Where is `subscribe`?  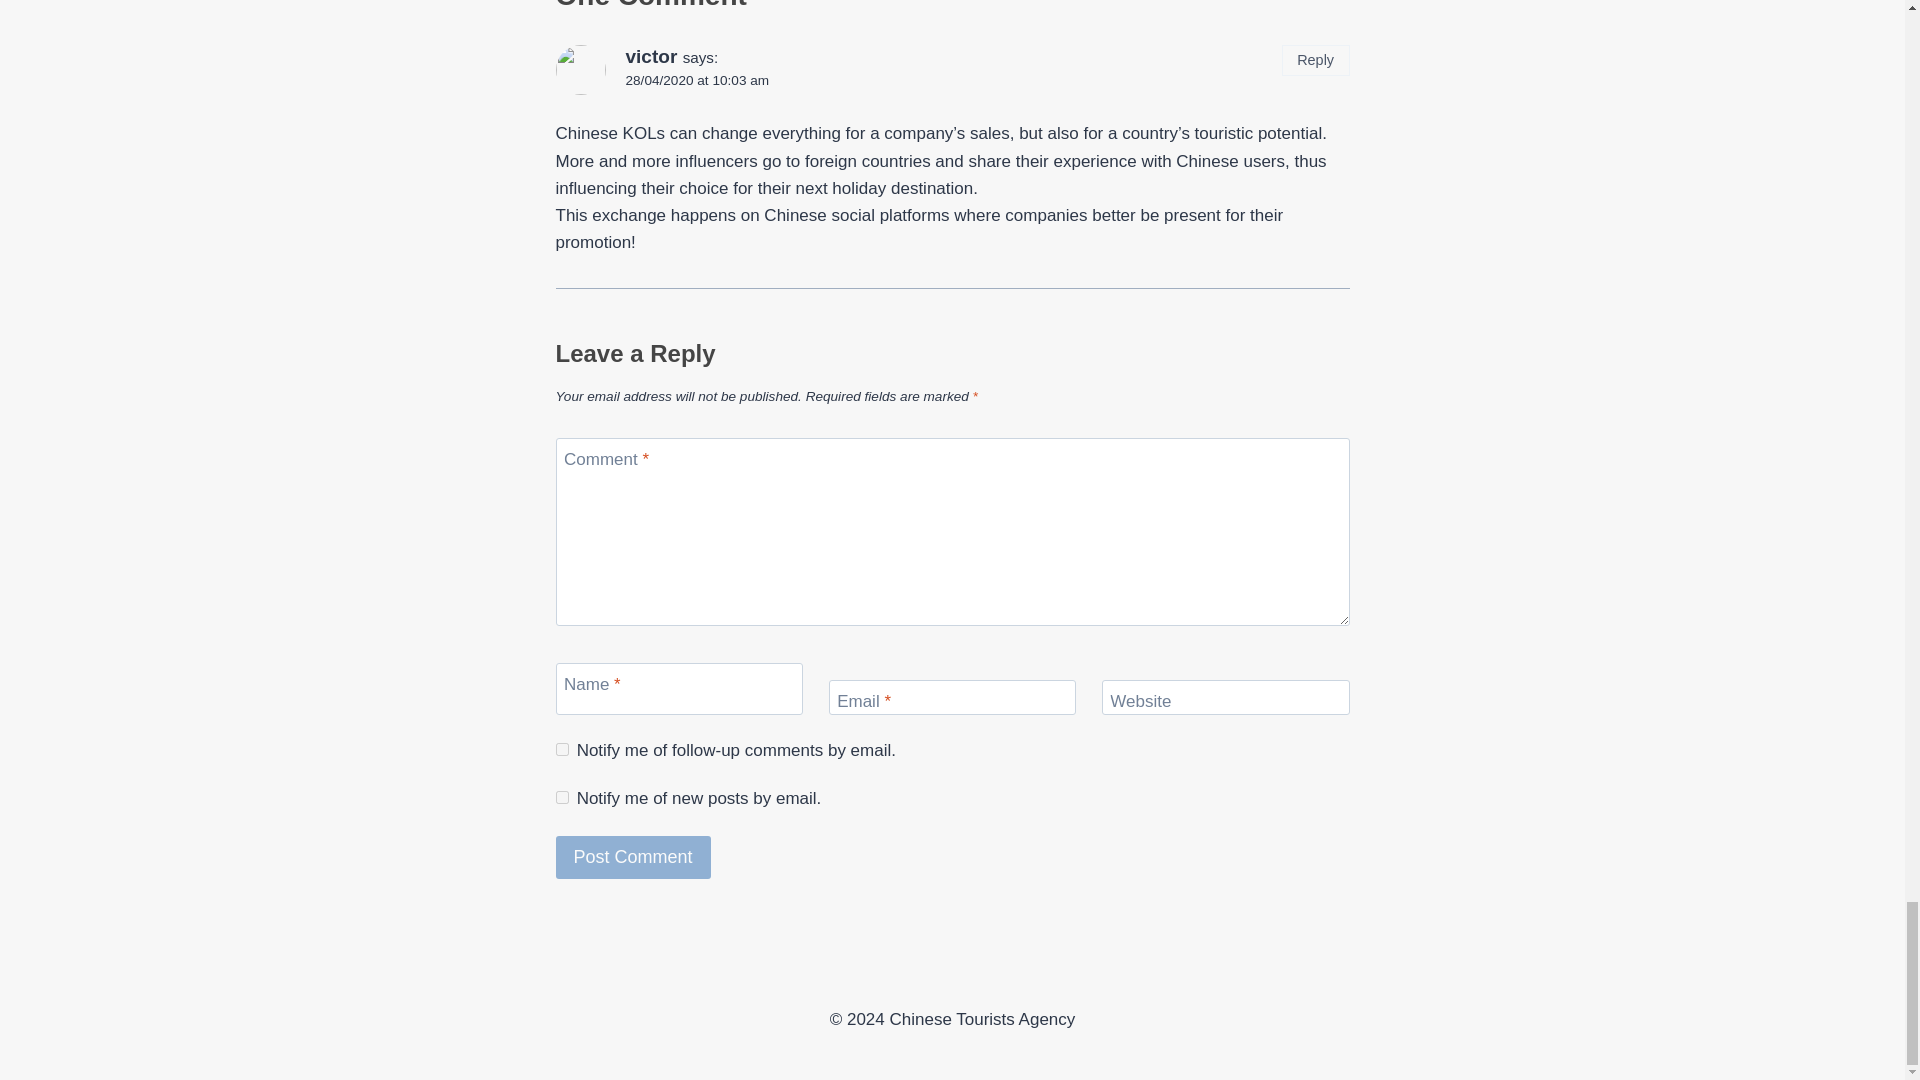
subscribe is located at coordinates (562, 750).